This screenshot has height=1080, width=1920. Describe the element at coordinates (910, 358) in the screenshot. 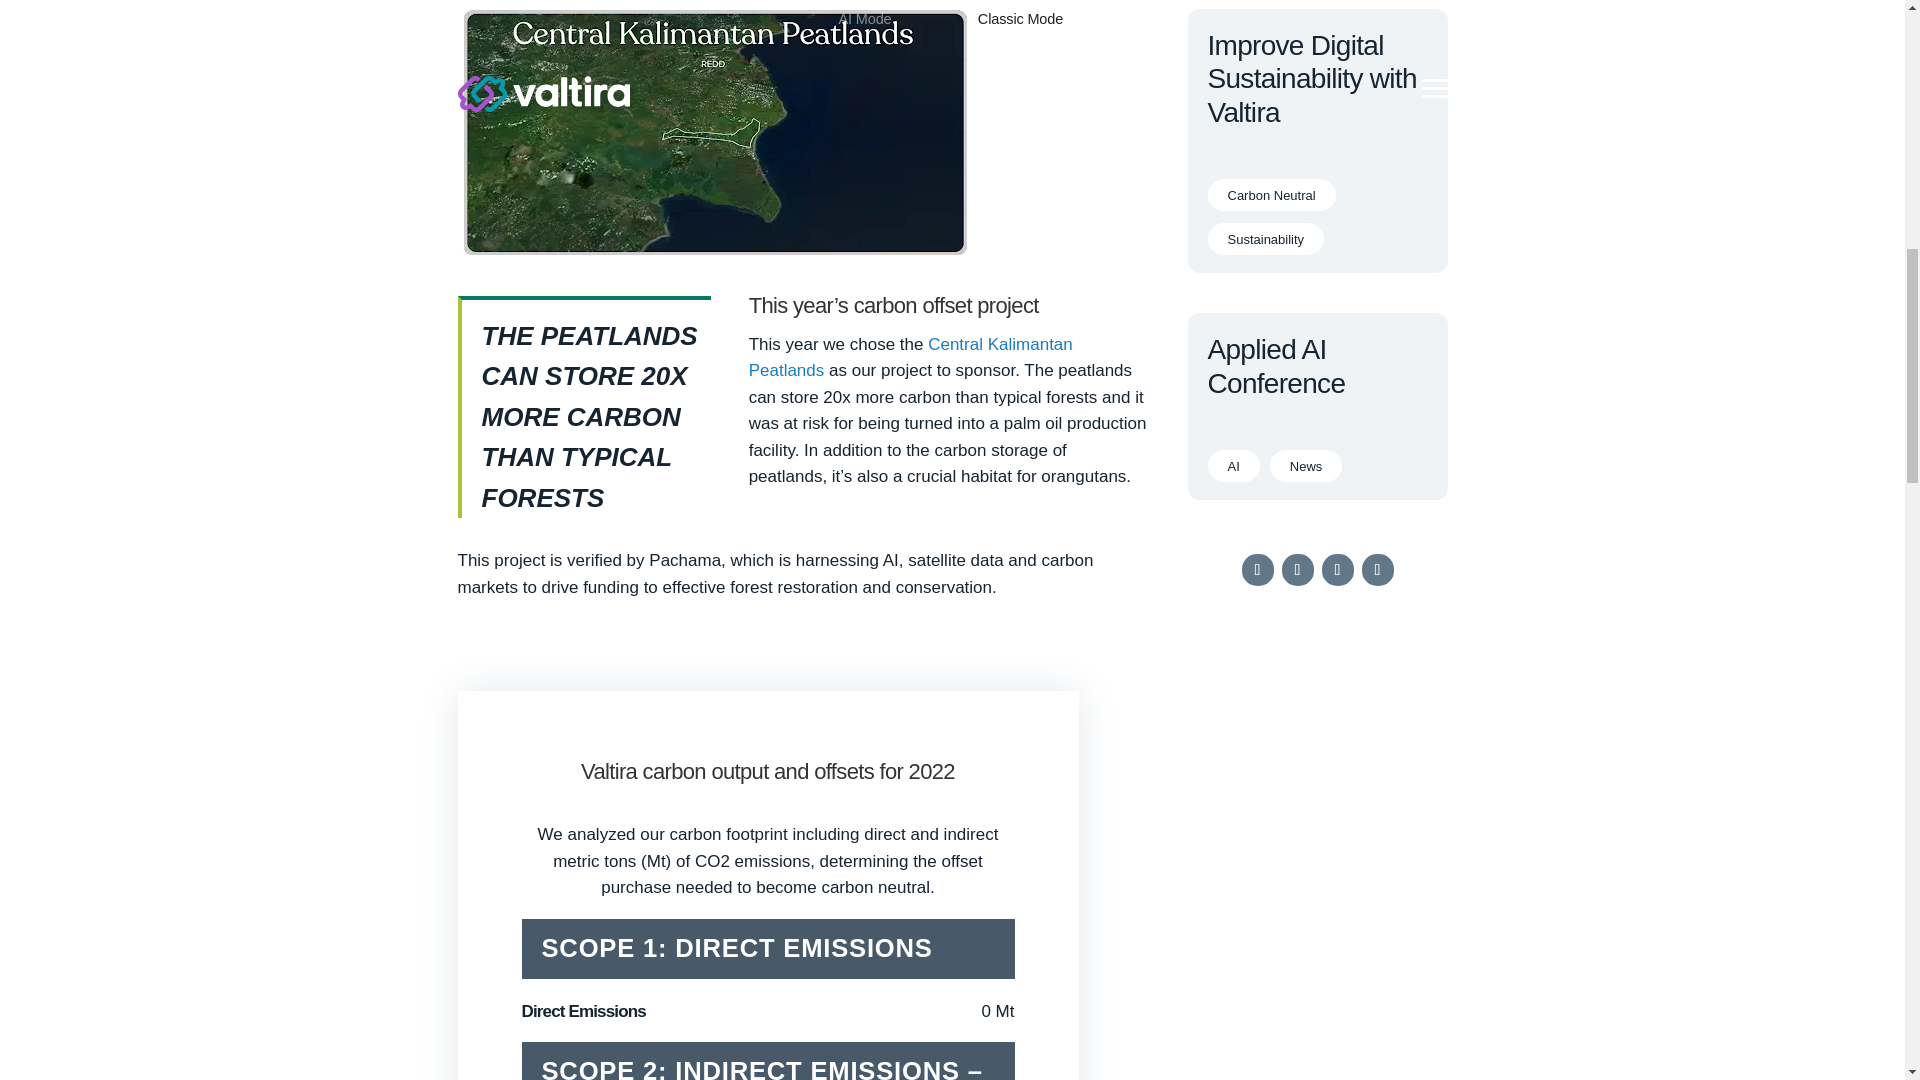

I see `Central Kalimantan Peatlands` at that location.